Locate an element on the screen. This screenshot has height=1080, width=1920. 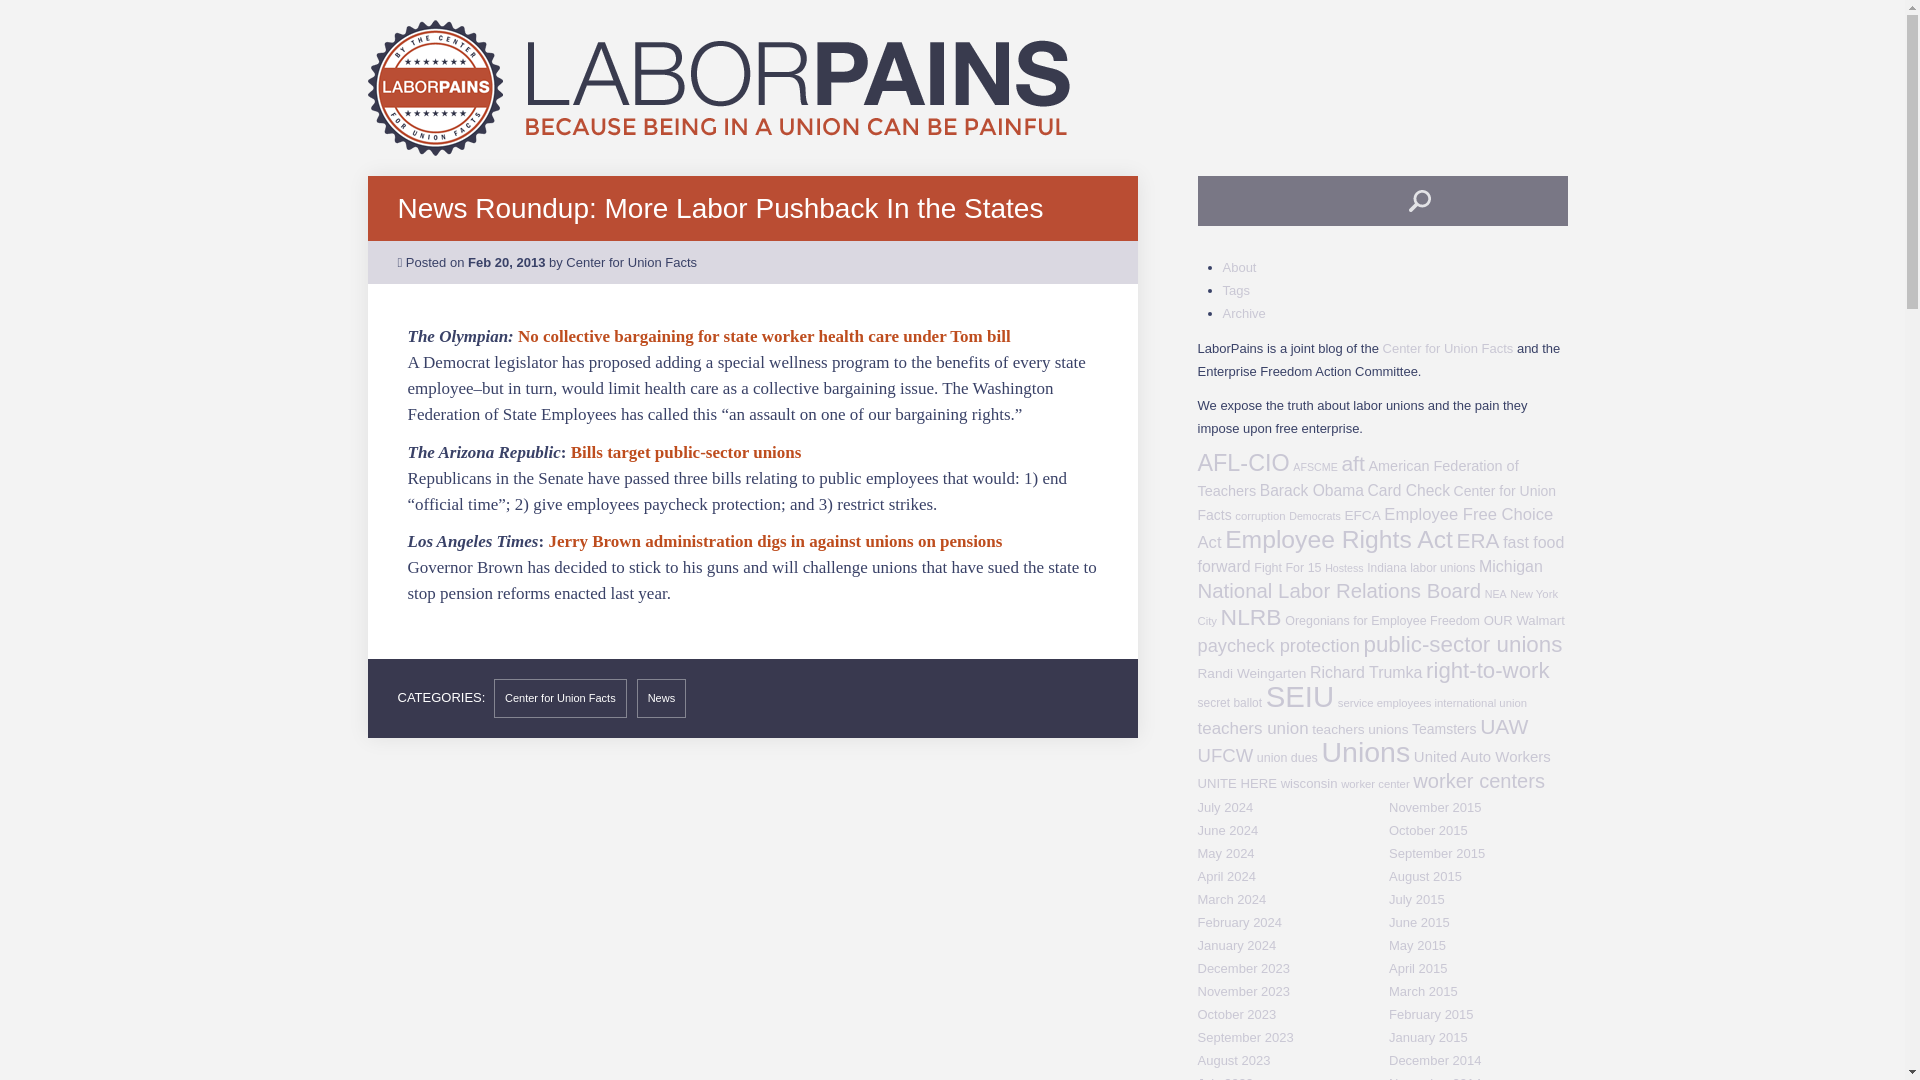
NEA is located at coordinates (1496, 594).